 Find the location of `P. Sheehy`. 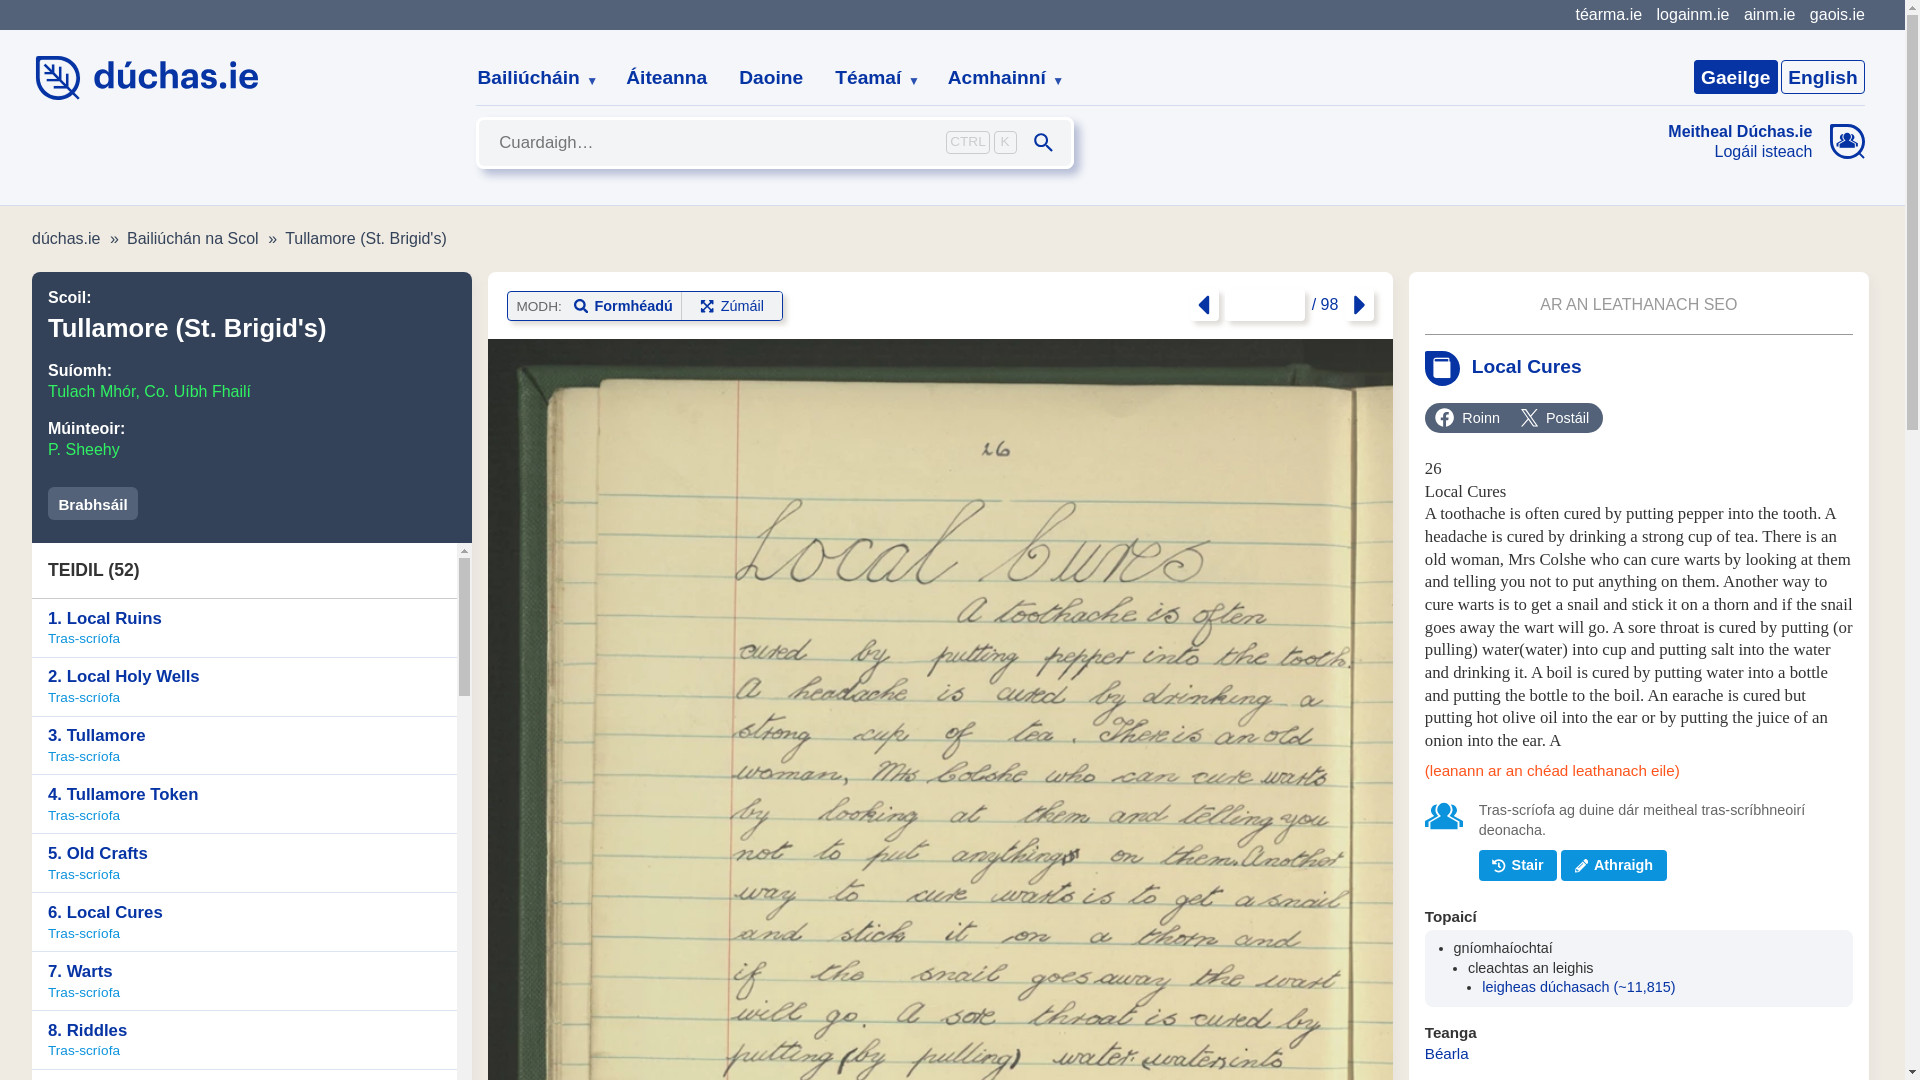

P. Sheehy is located at coordinates (84, 448).